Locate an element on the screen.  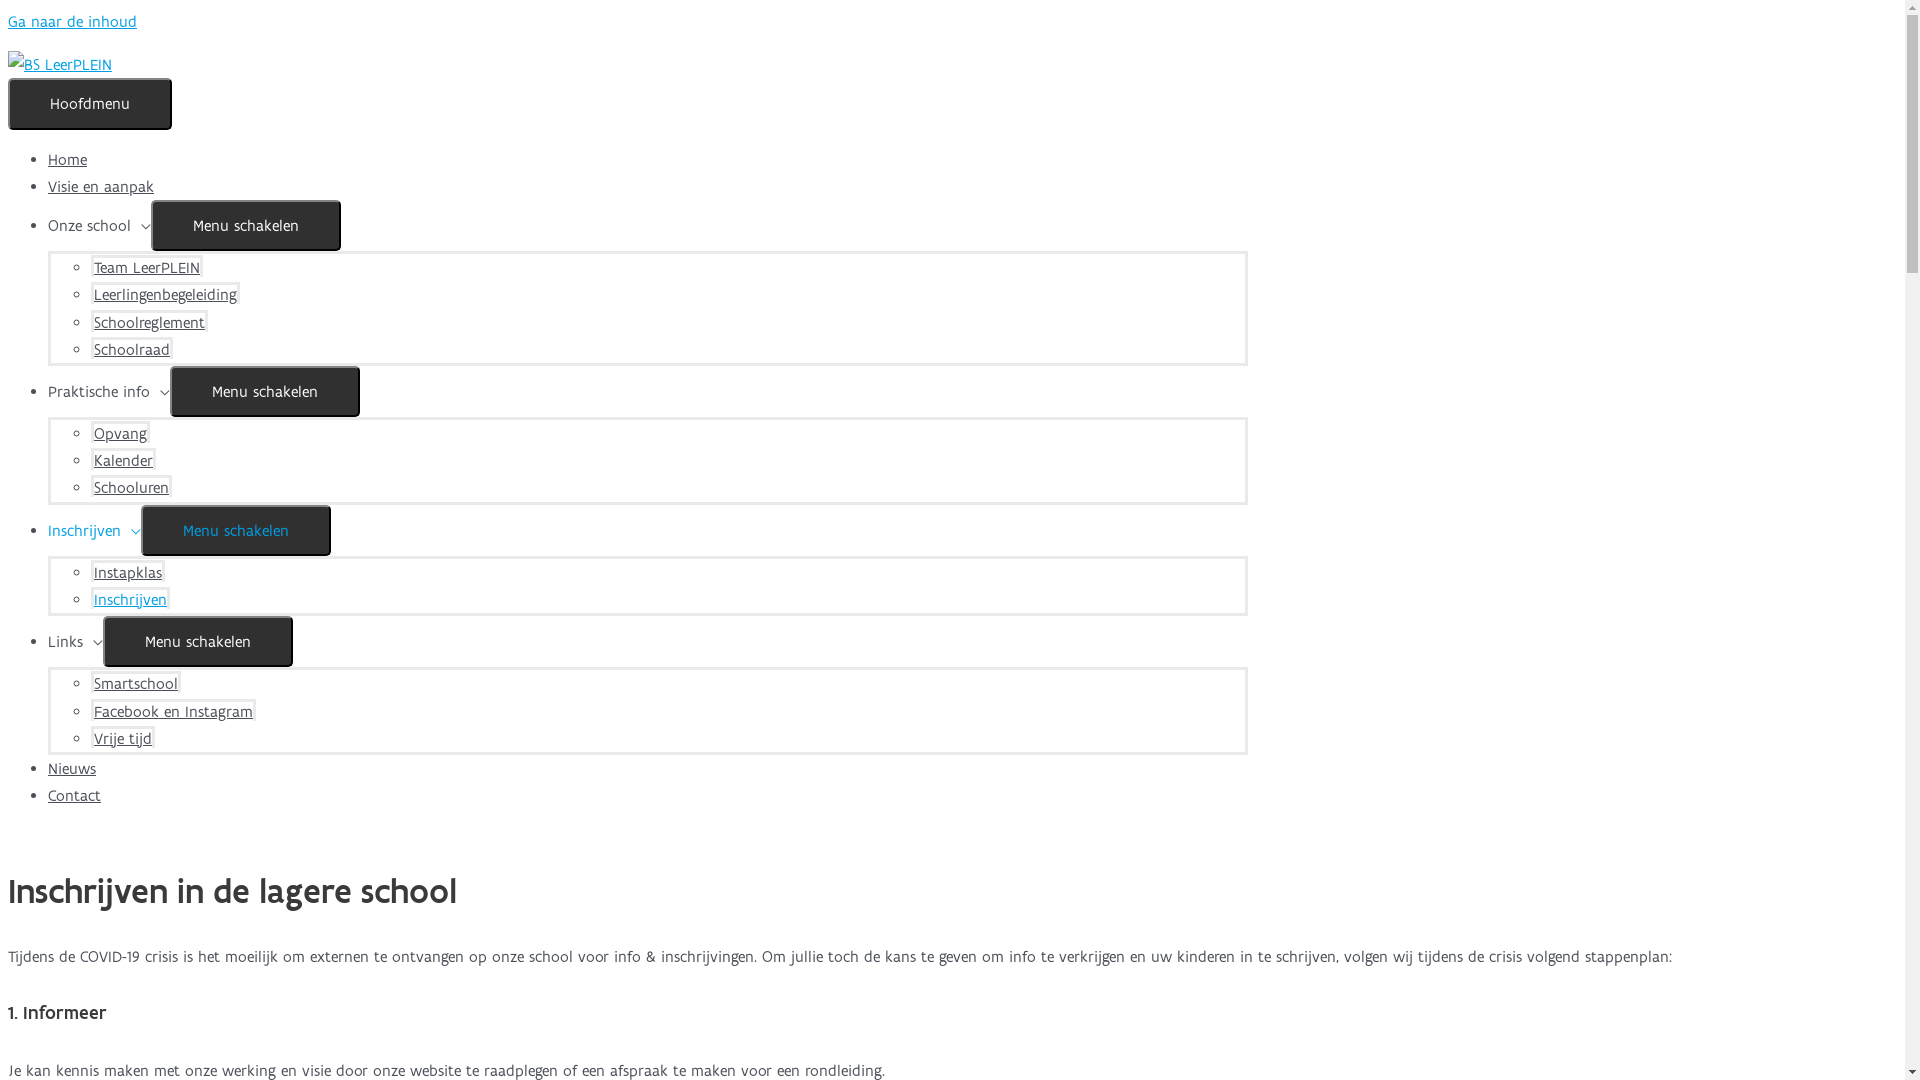
Menu schakelen is located at coordinates (236, 530).